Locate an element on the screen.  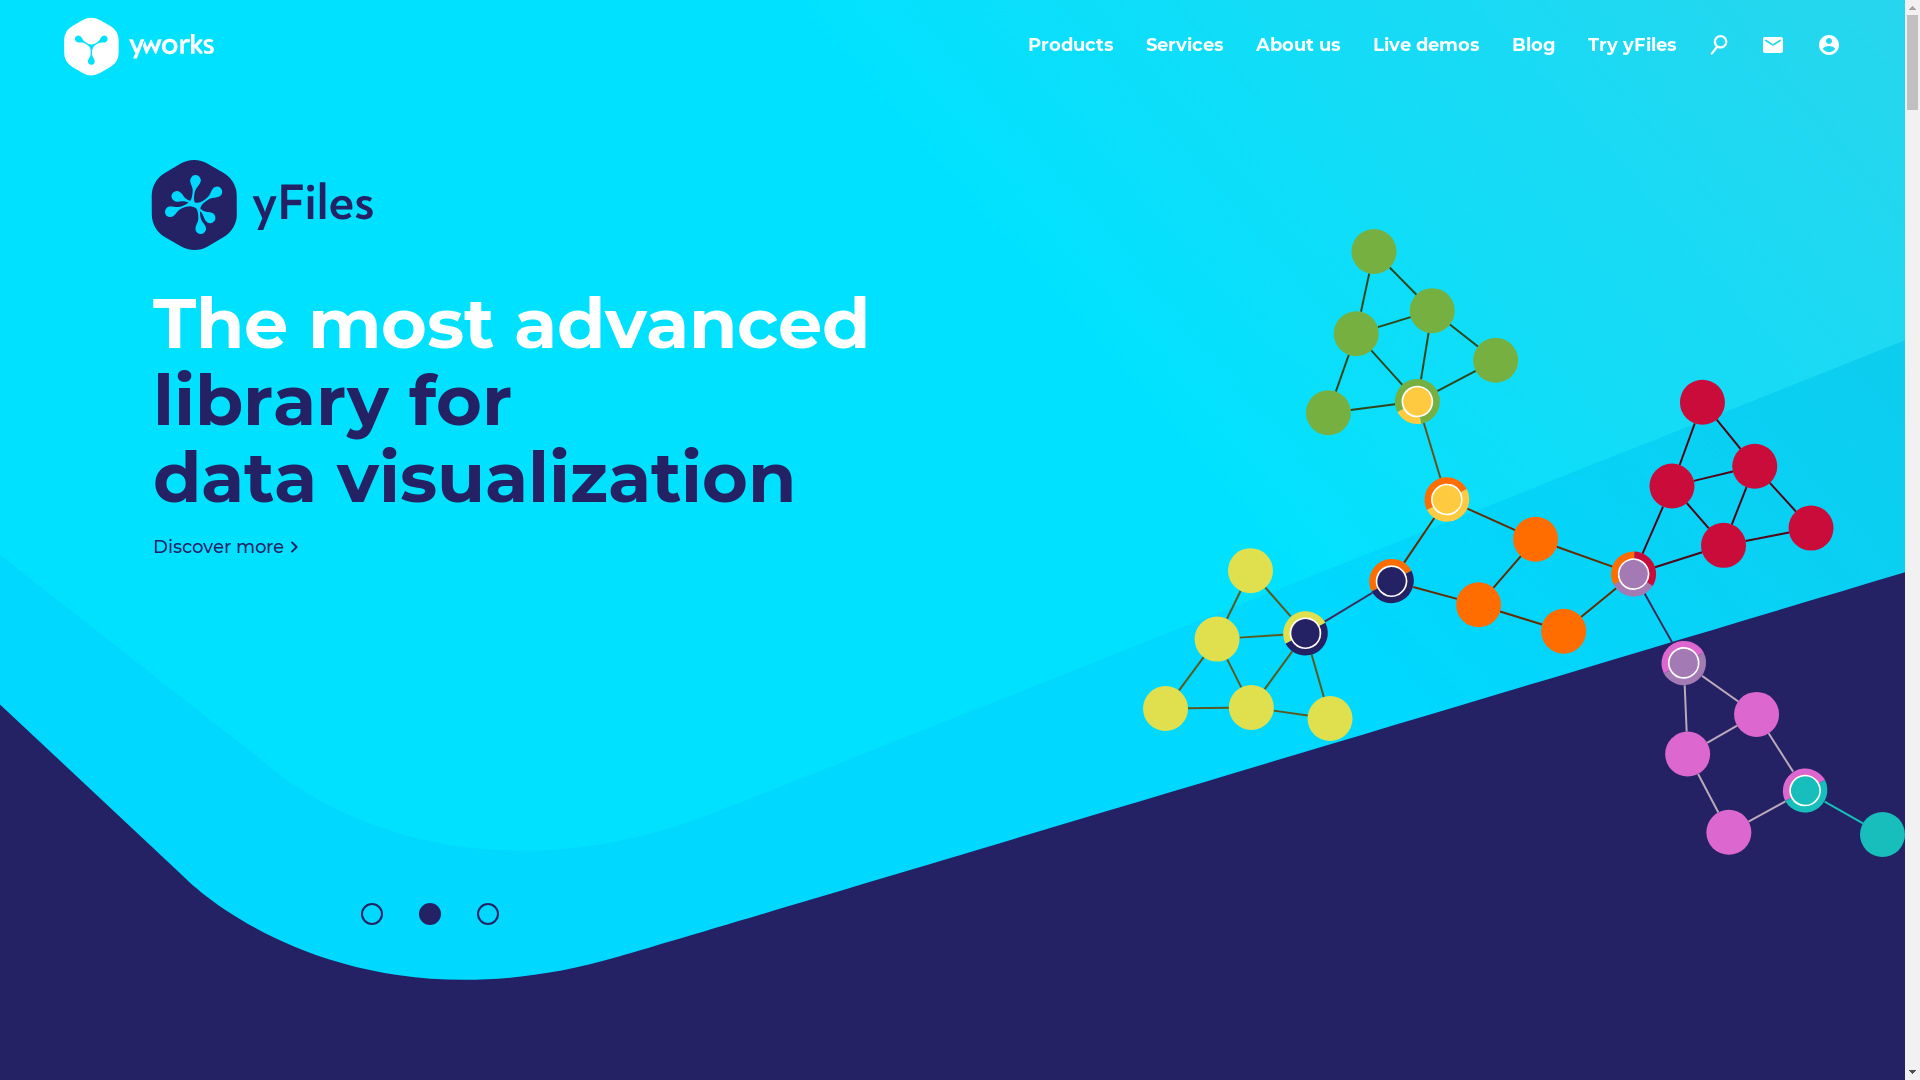
Services is located at coordinates (1169, 45).